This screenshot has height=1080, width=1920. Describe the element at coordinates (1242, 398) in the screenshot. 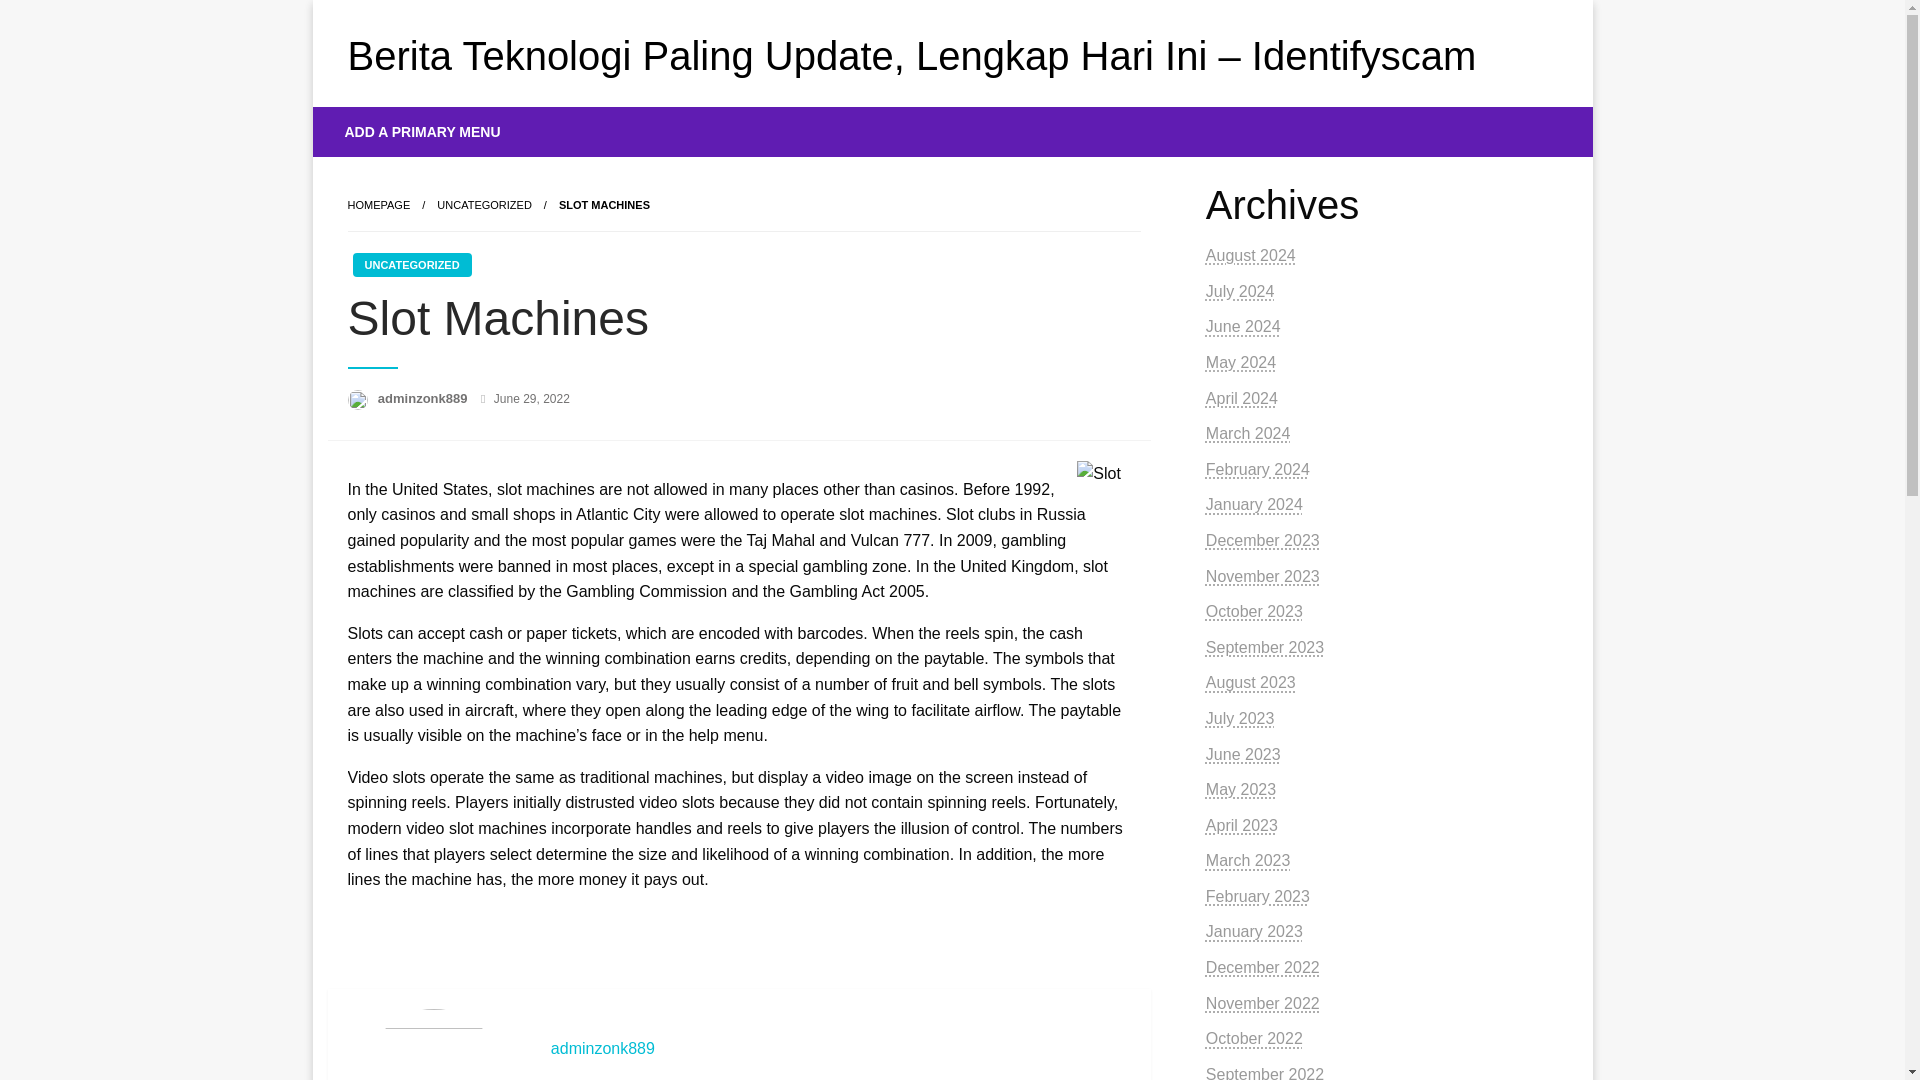

I see `April 2024` at that location.